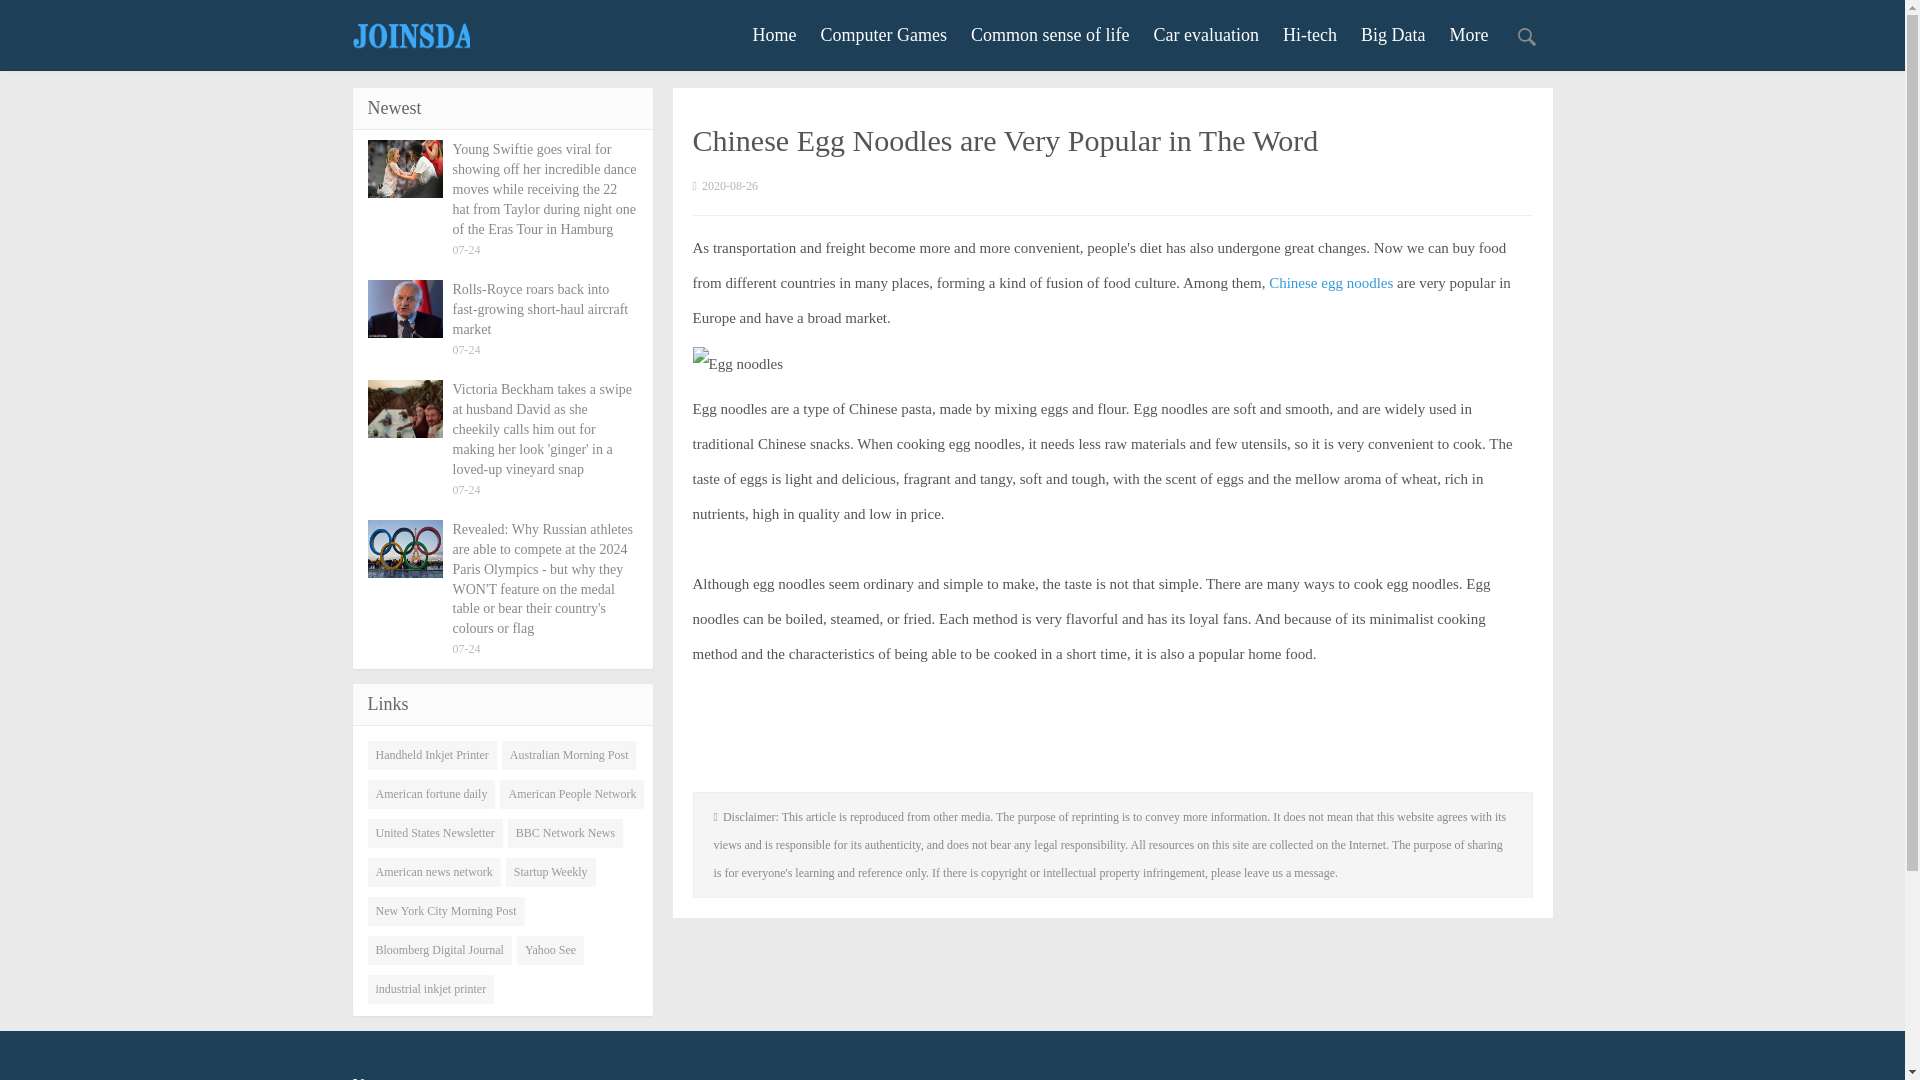 The image size is (1920, 1080). I want to click on United States Newsletter, so click(436, 832).